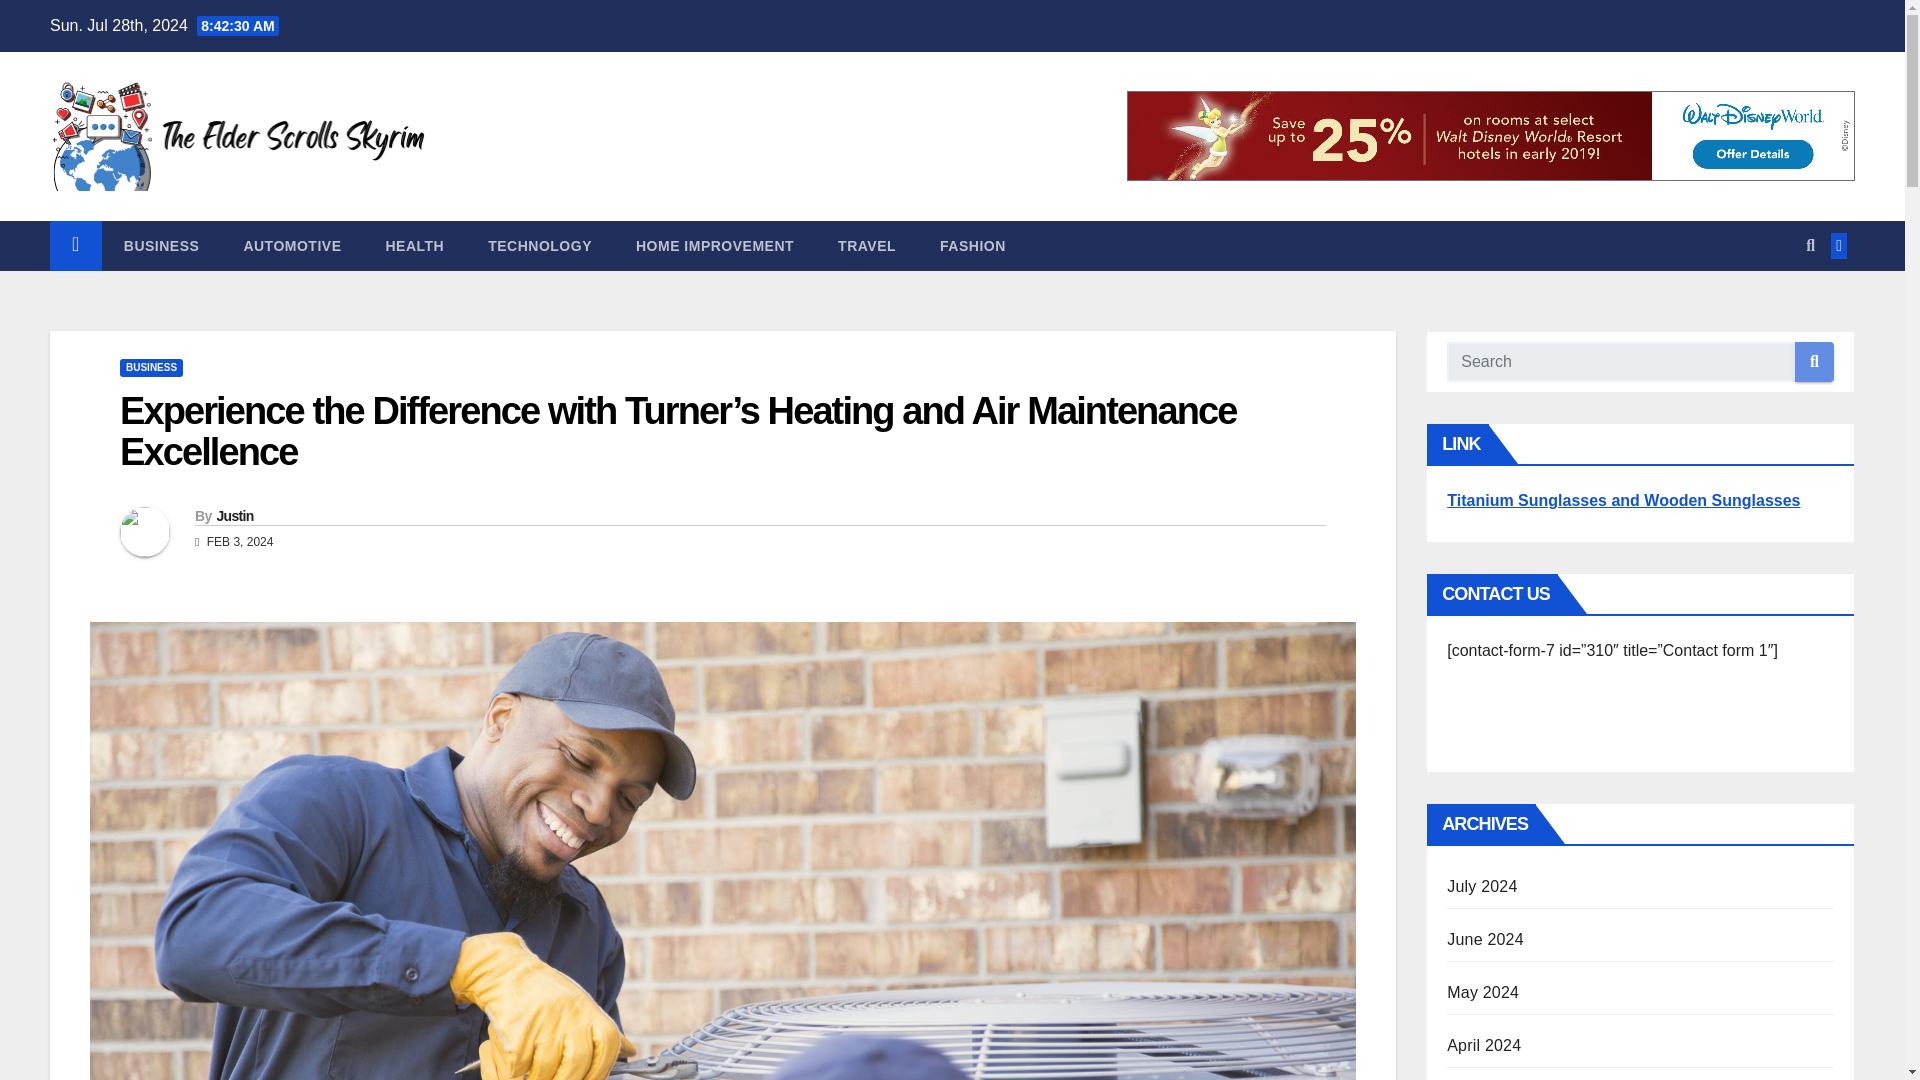 The height and width of the screenshot is (1080, 1920). What do you see at coordinates (972, 246) in the screenshot?
I see `FASHION` at bounding box center [972, 246].